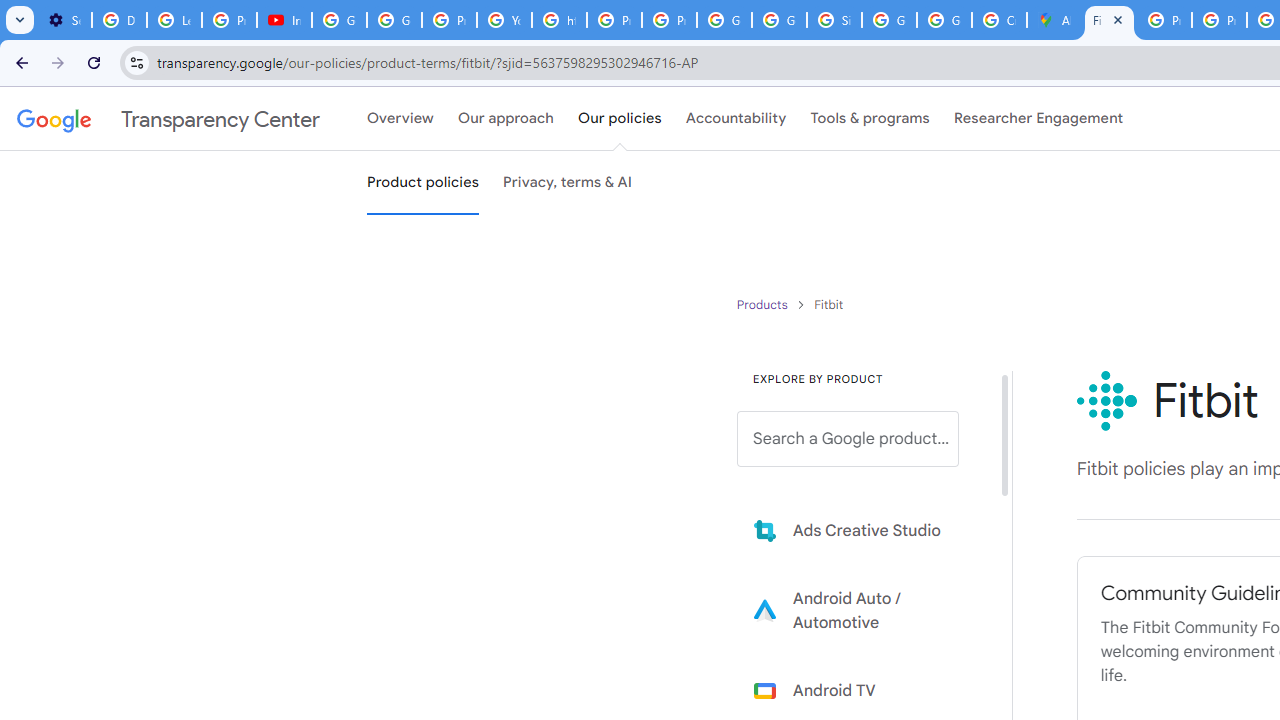  I want to click on Our approach, so click(506, 119).